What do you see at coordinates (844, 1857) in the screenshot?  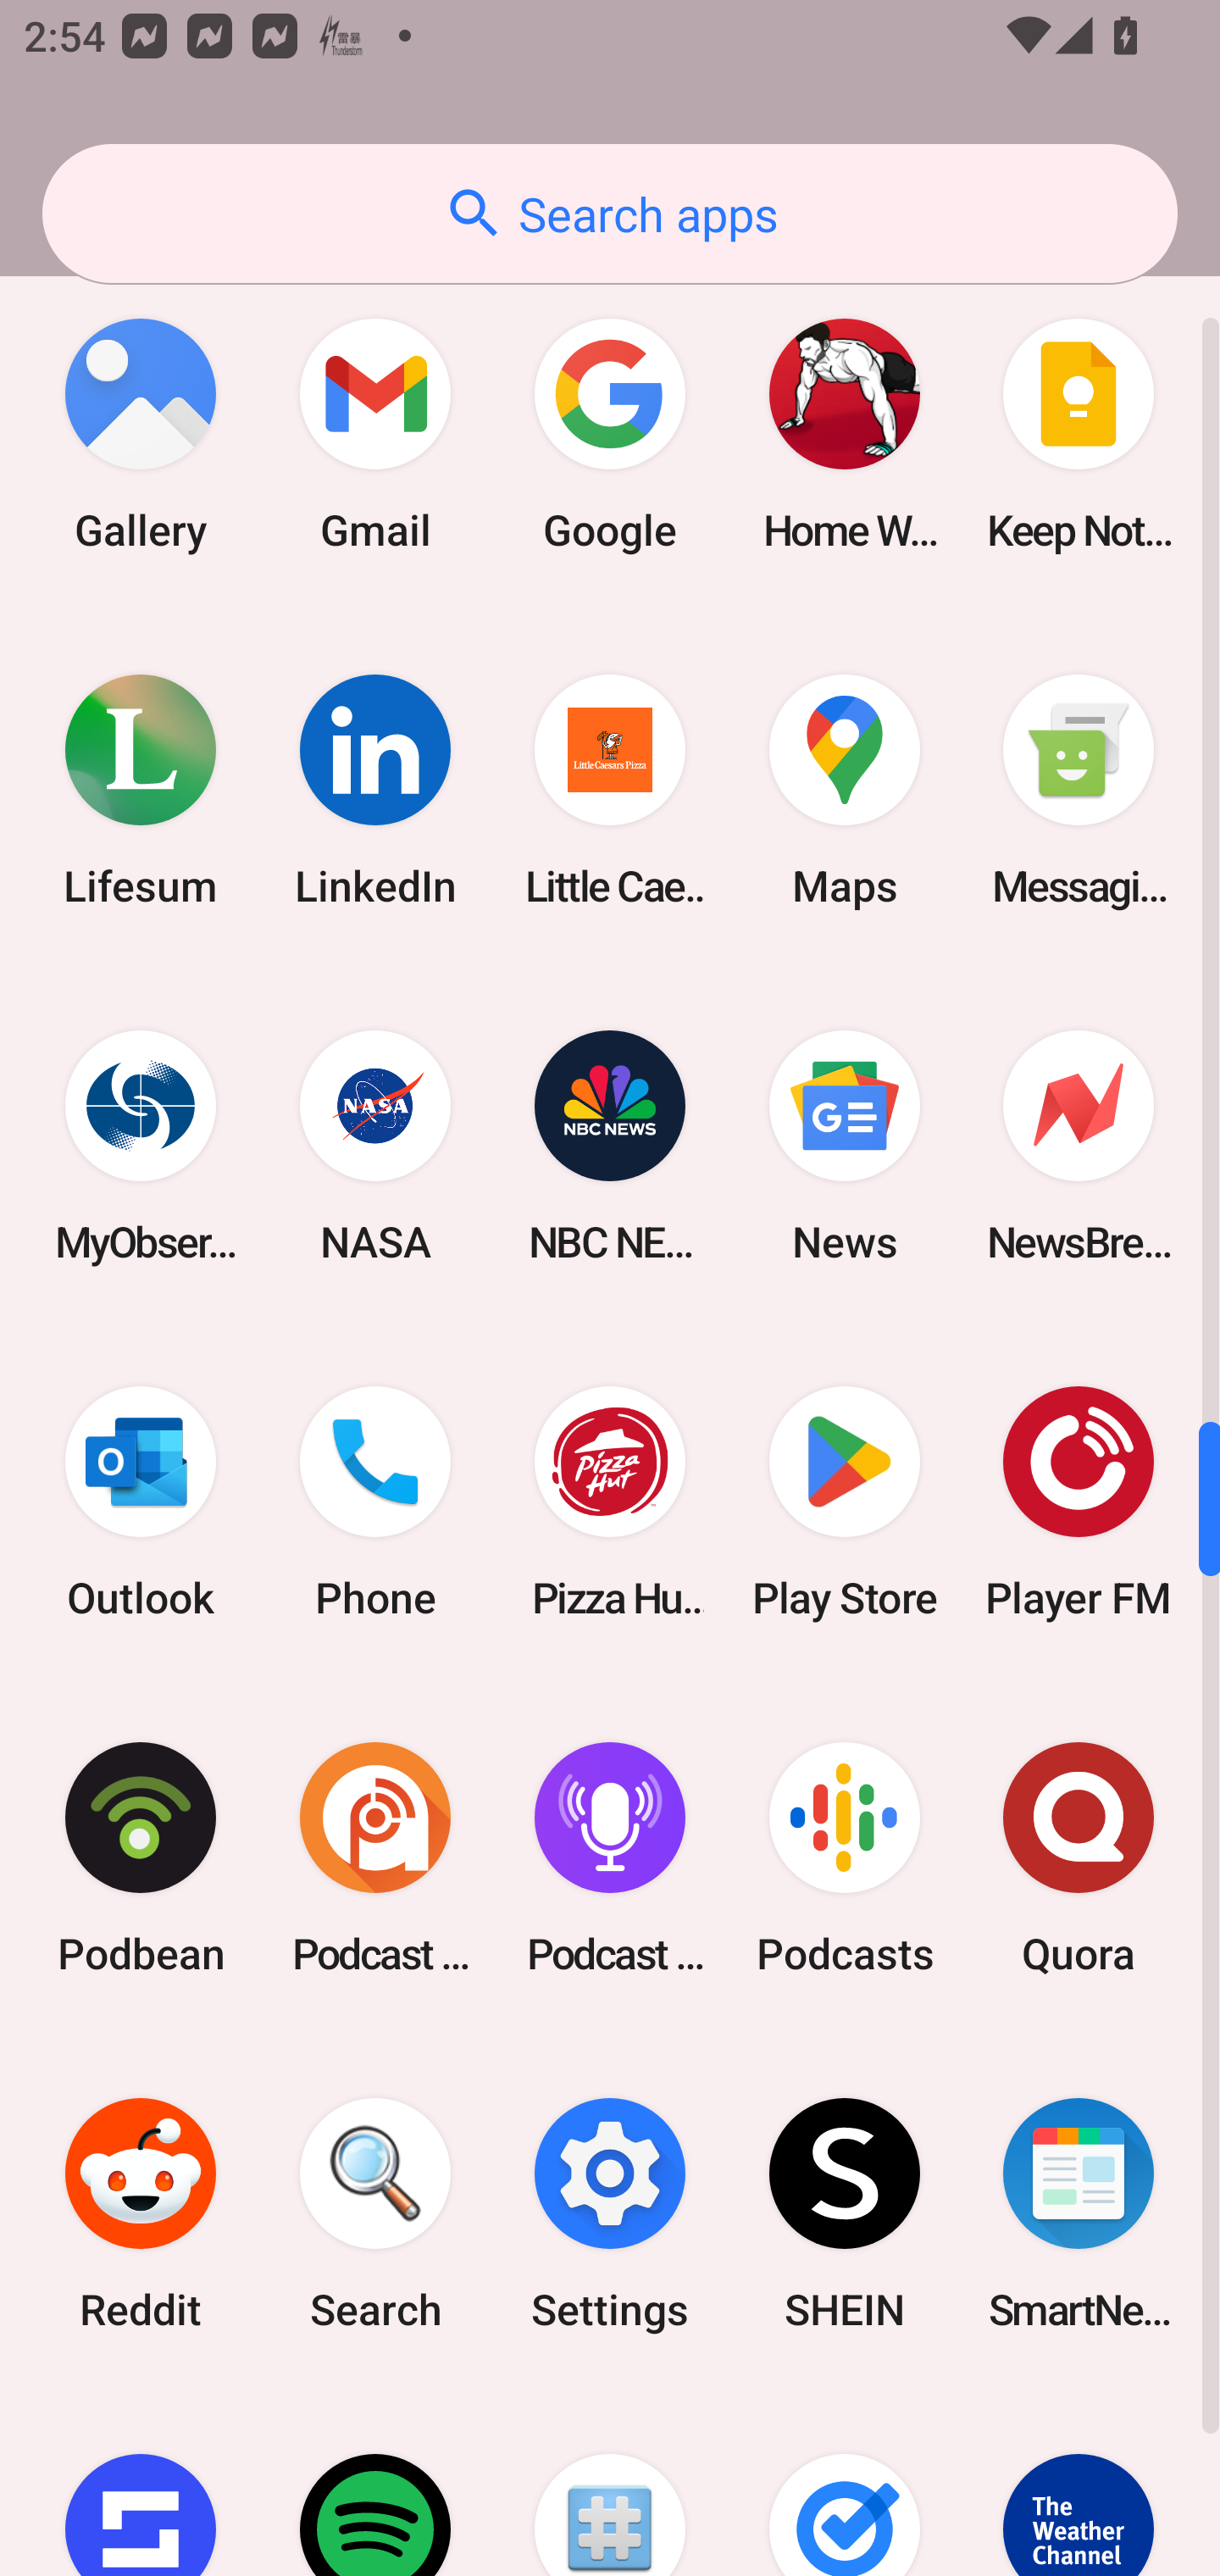 I see `Podcasts` at bounding box center [844, 1857].